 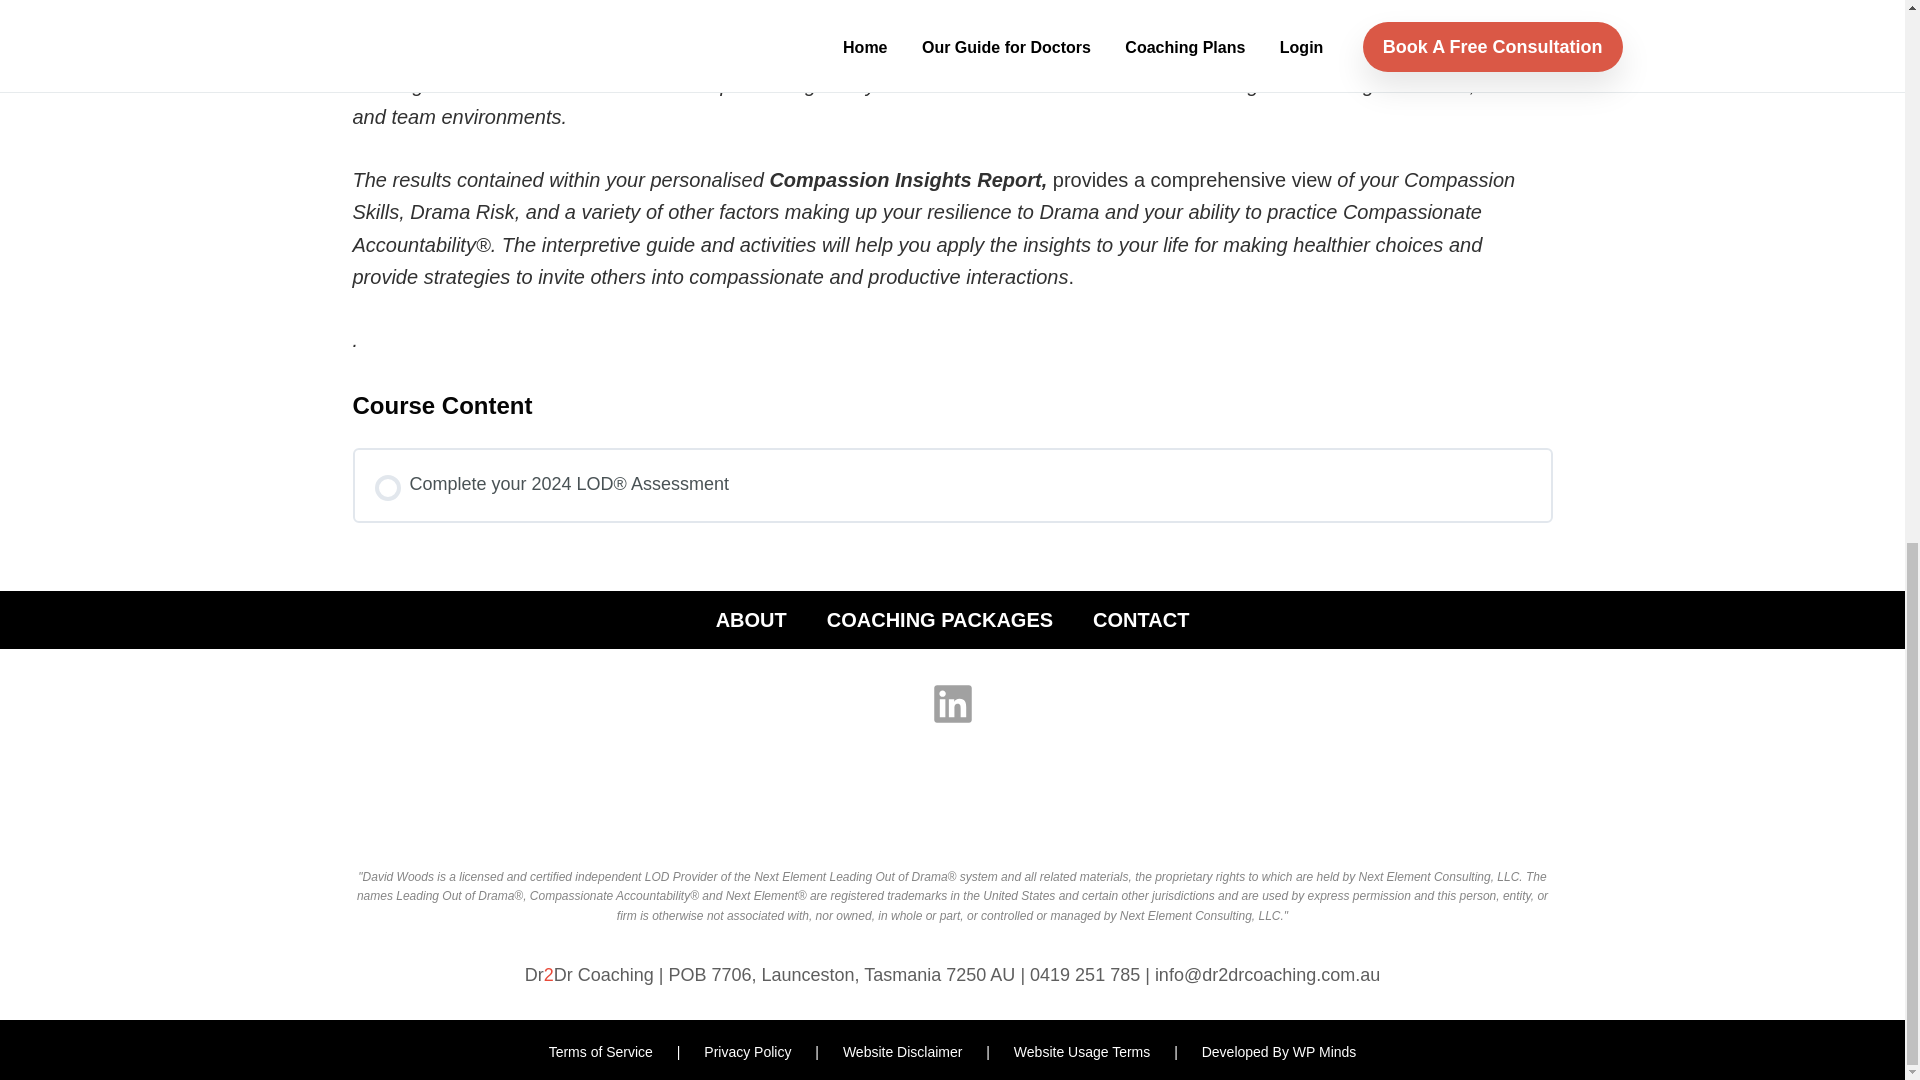 What do you see at coordinates (749, 1052) in the screenshot?
I see `Privacy Policy` at bounding box center [749, 1052].